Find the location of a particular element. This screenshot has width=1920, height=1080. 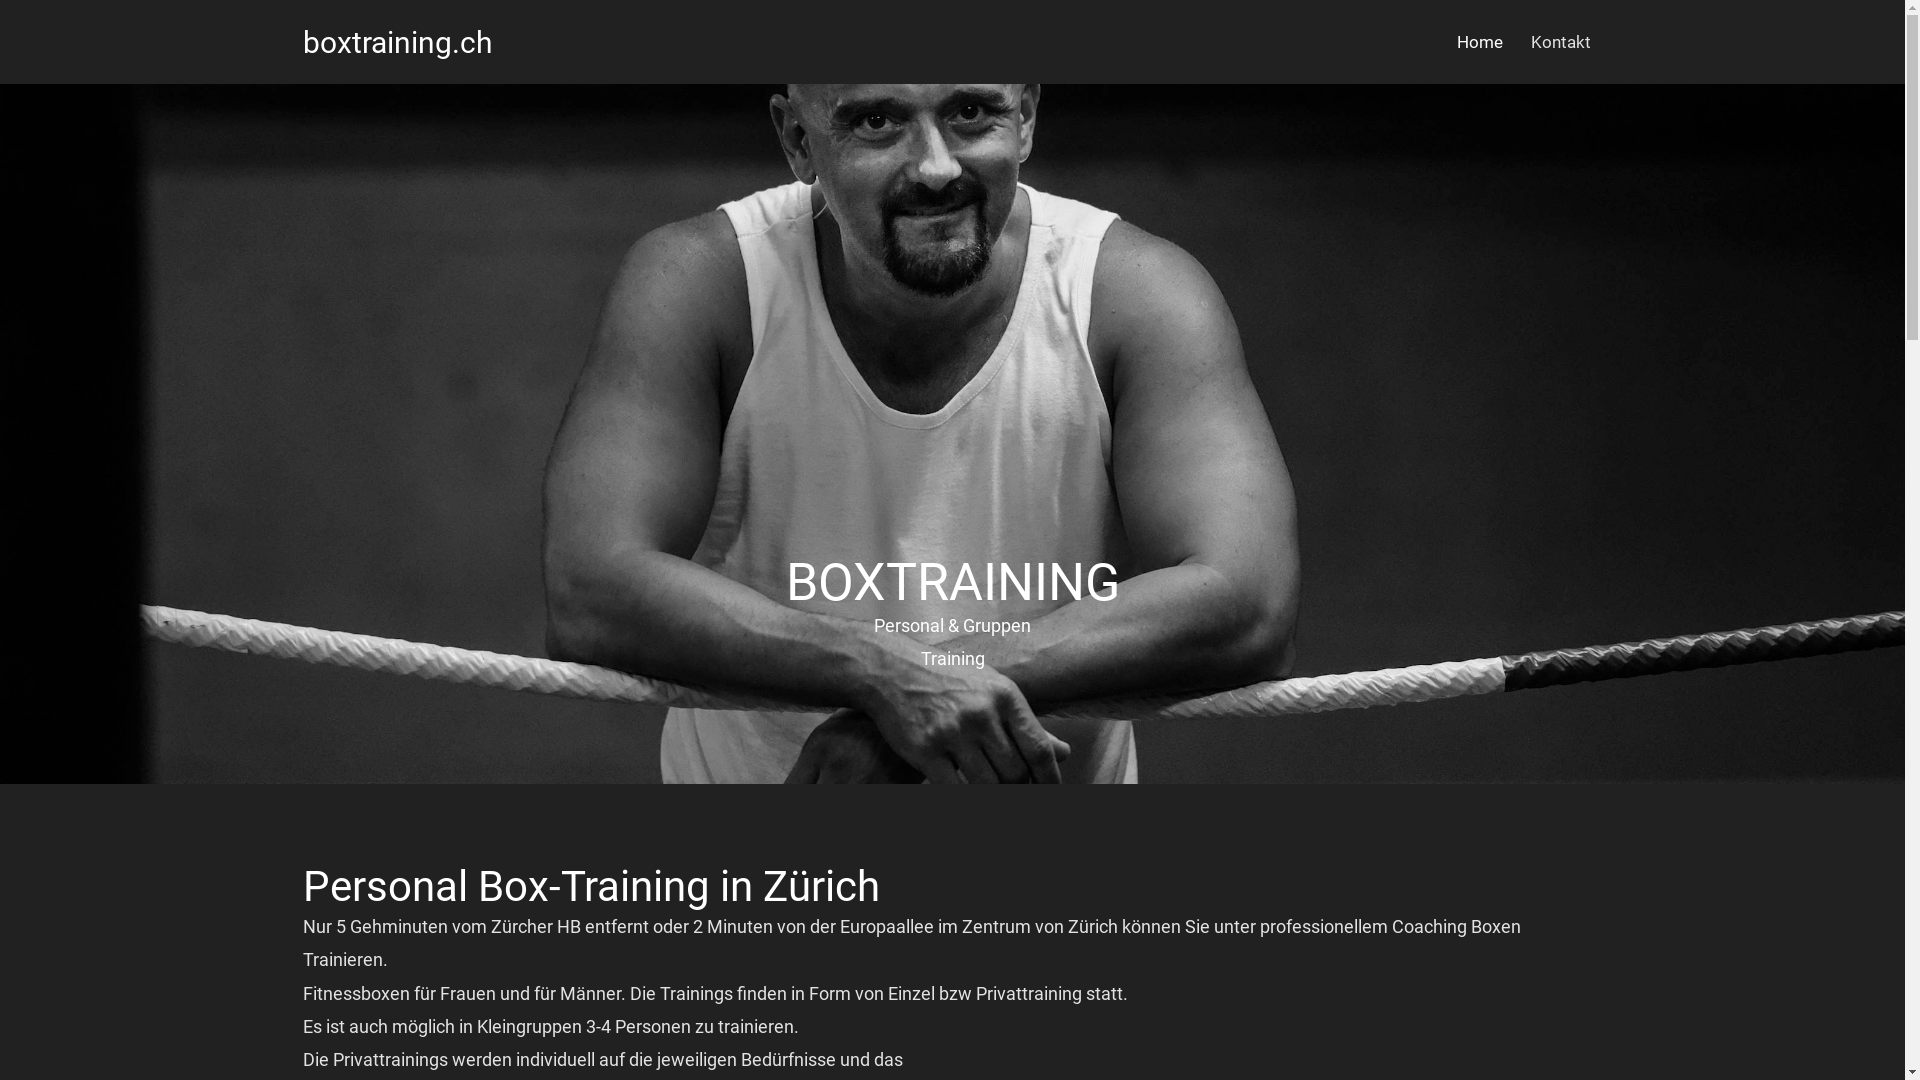

boxtraining.ch is located at coordinates (396, 42).